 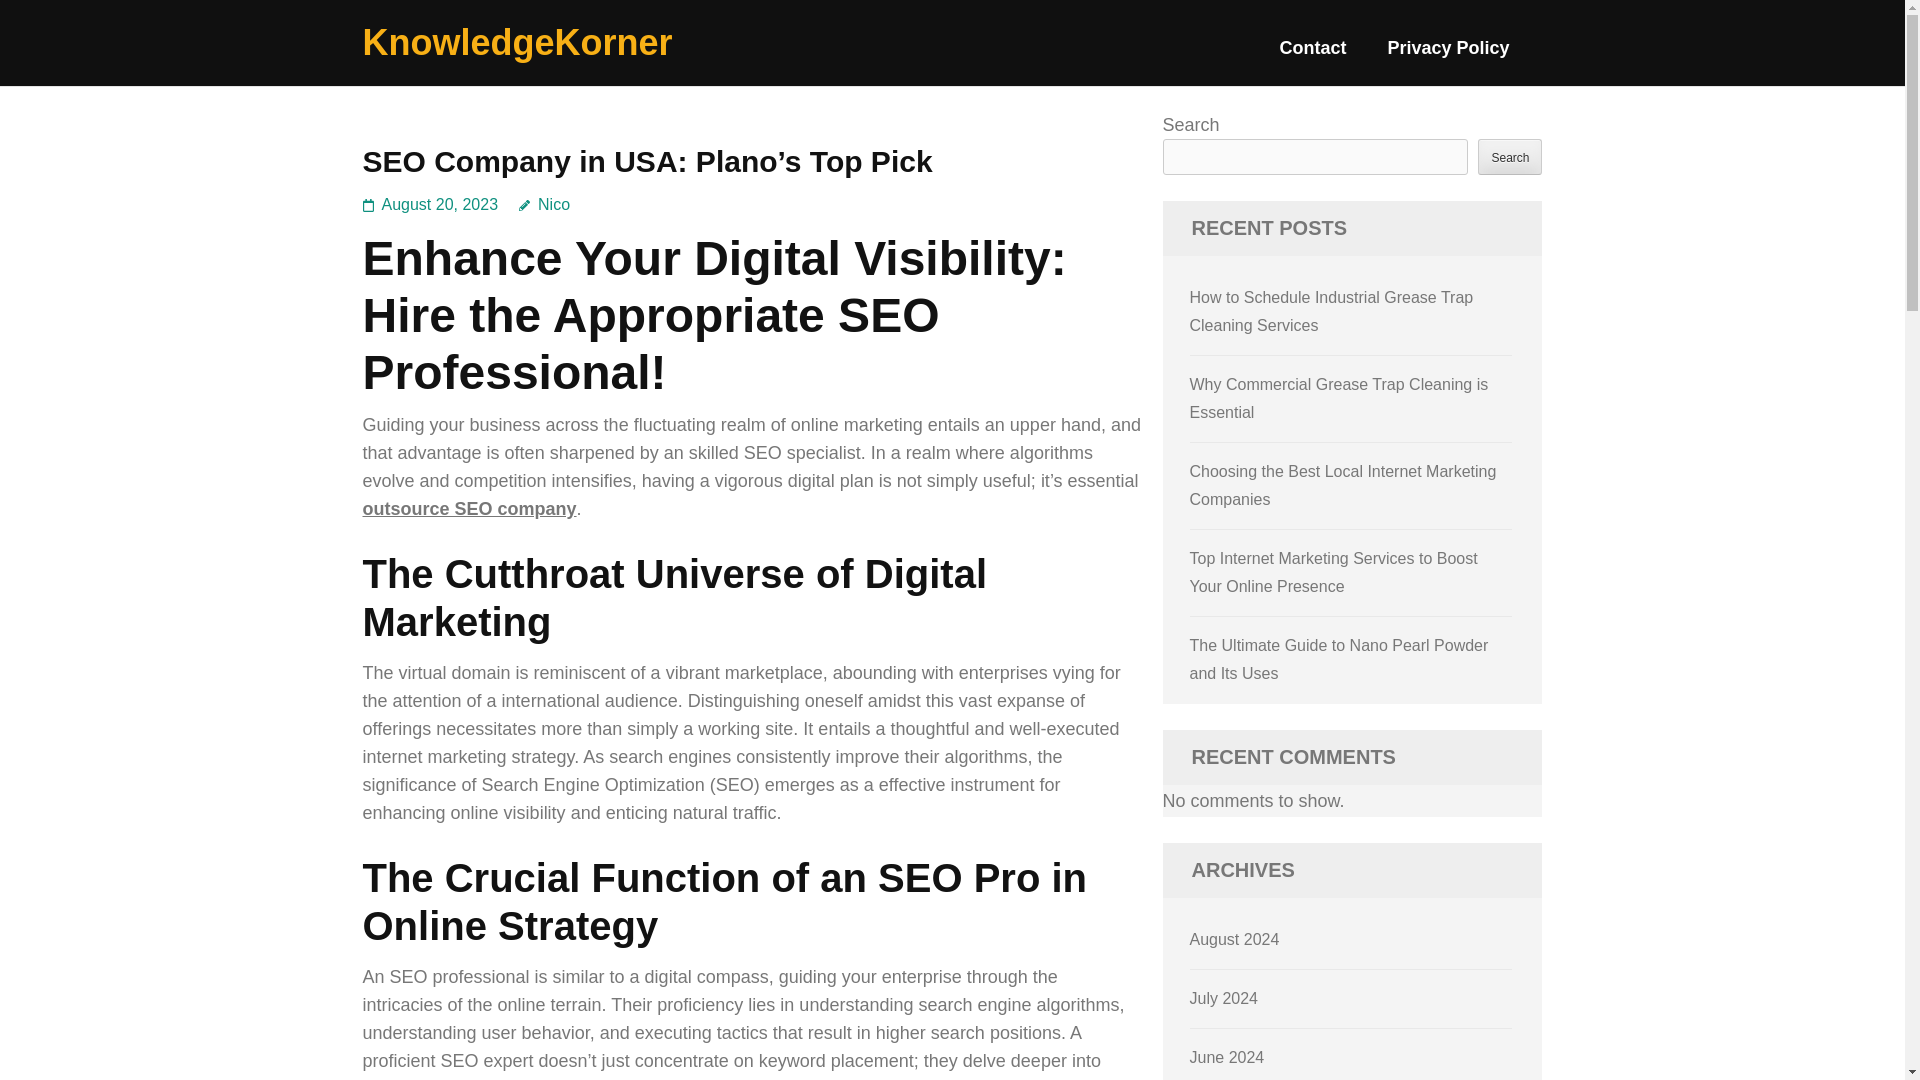 I want to click on outsource SEO company, so click(x=469, y=508).